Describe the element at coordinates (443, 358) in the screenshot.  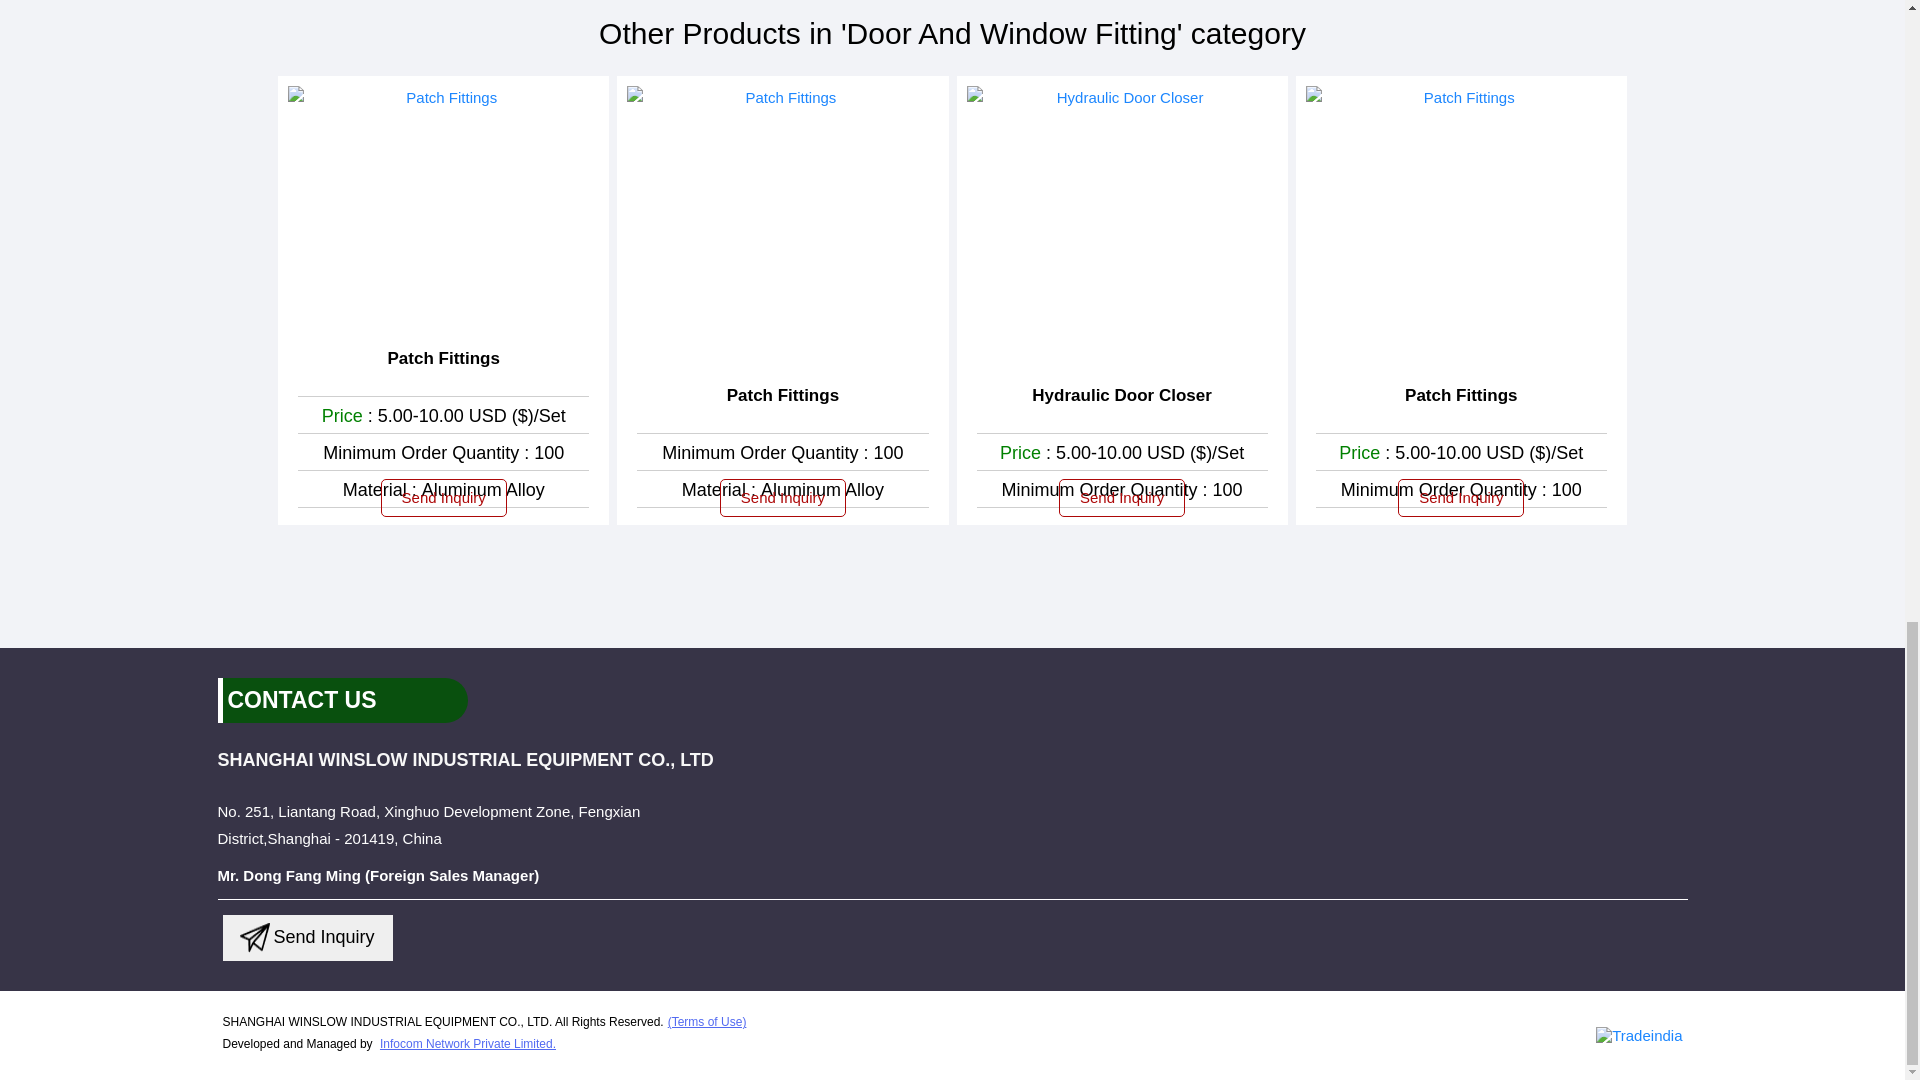
I see `Patch Fittings` at that location.